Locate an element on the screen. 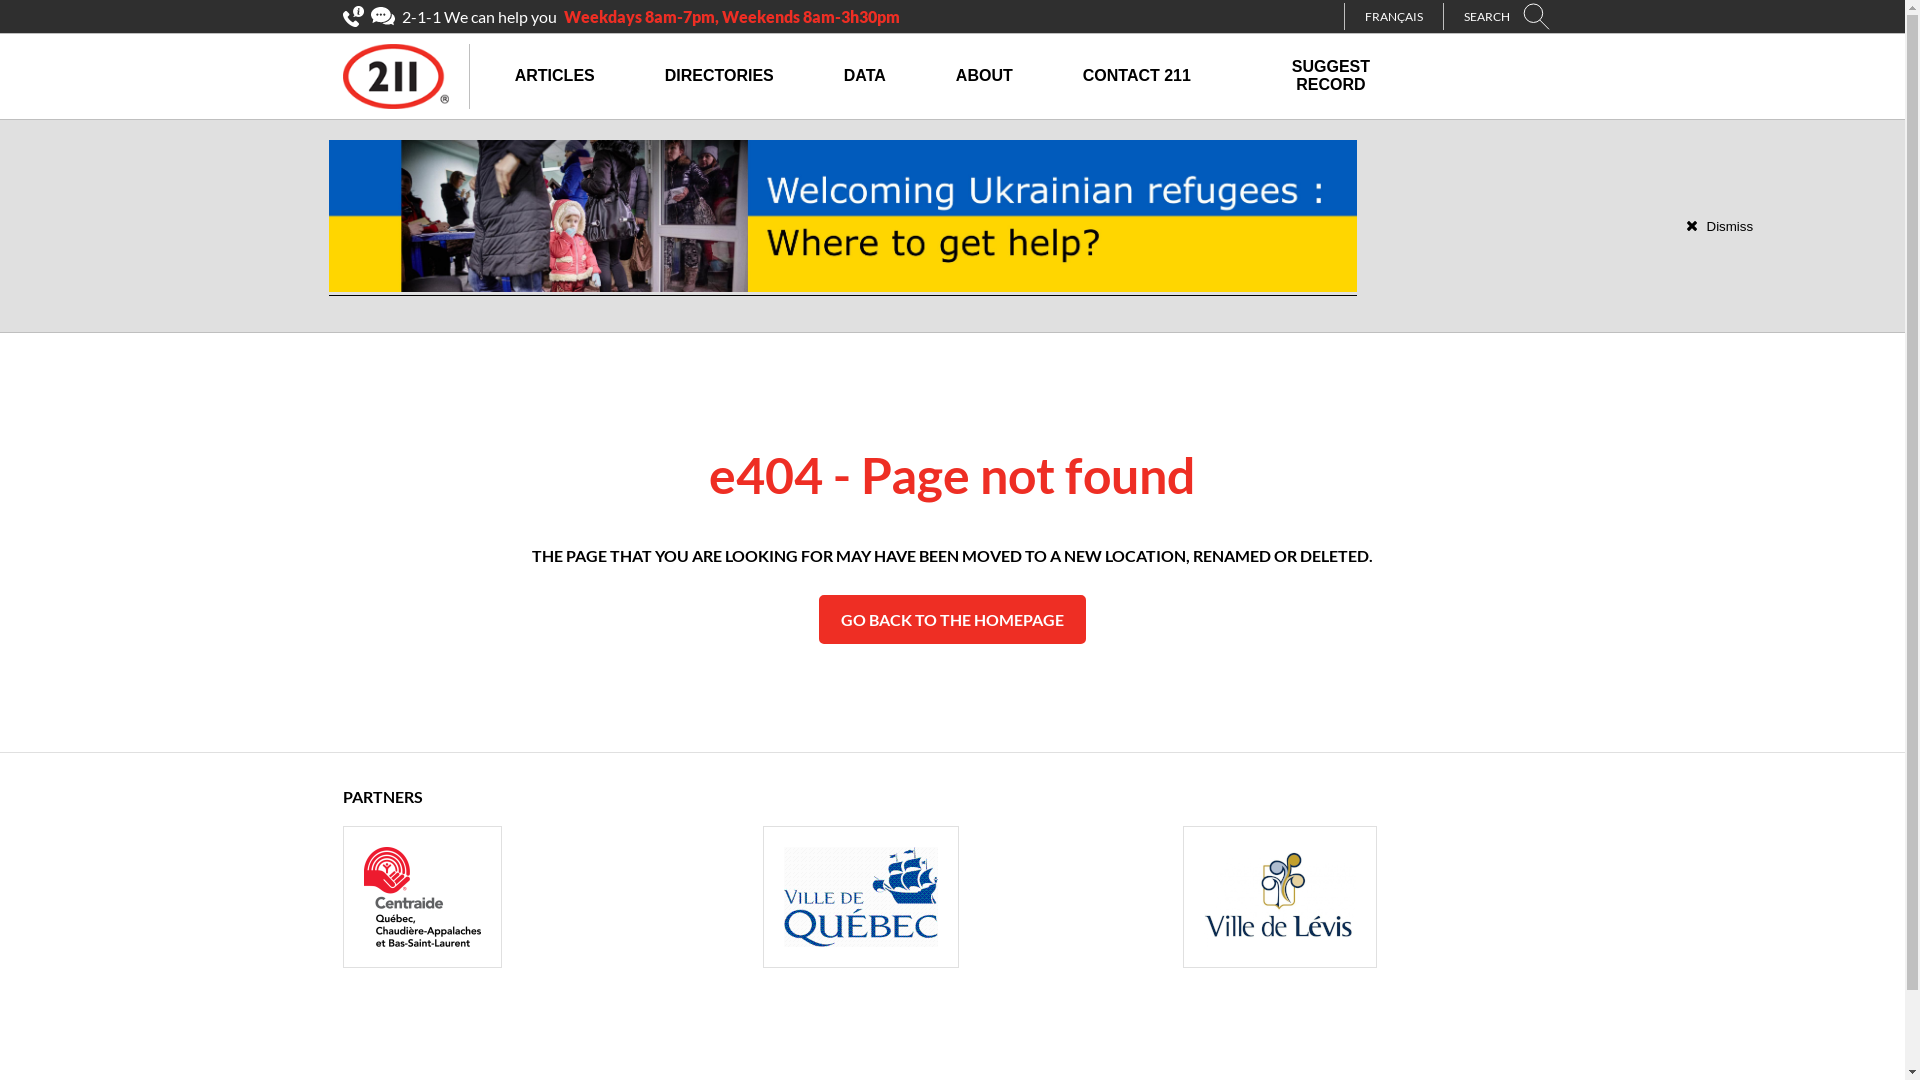 The width and height of the screenshot is (1920, 1080). ABOUT is located at coordinates (984, 76).